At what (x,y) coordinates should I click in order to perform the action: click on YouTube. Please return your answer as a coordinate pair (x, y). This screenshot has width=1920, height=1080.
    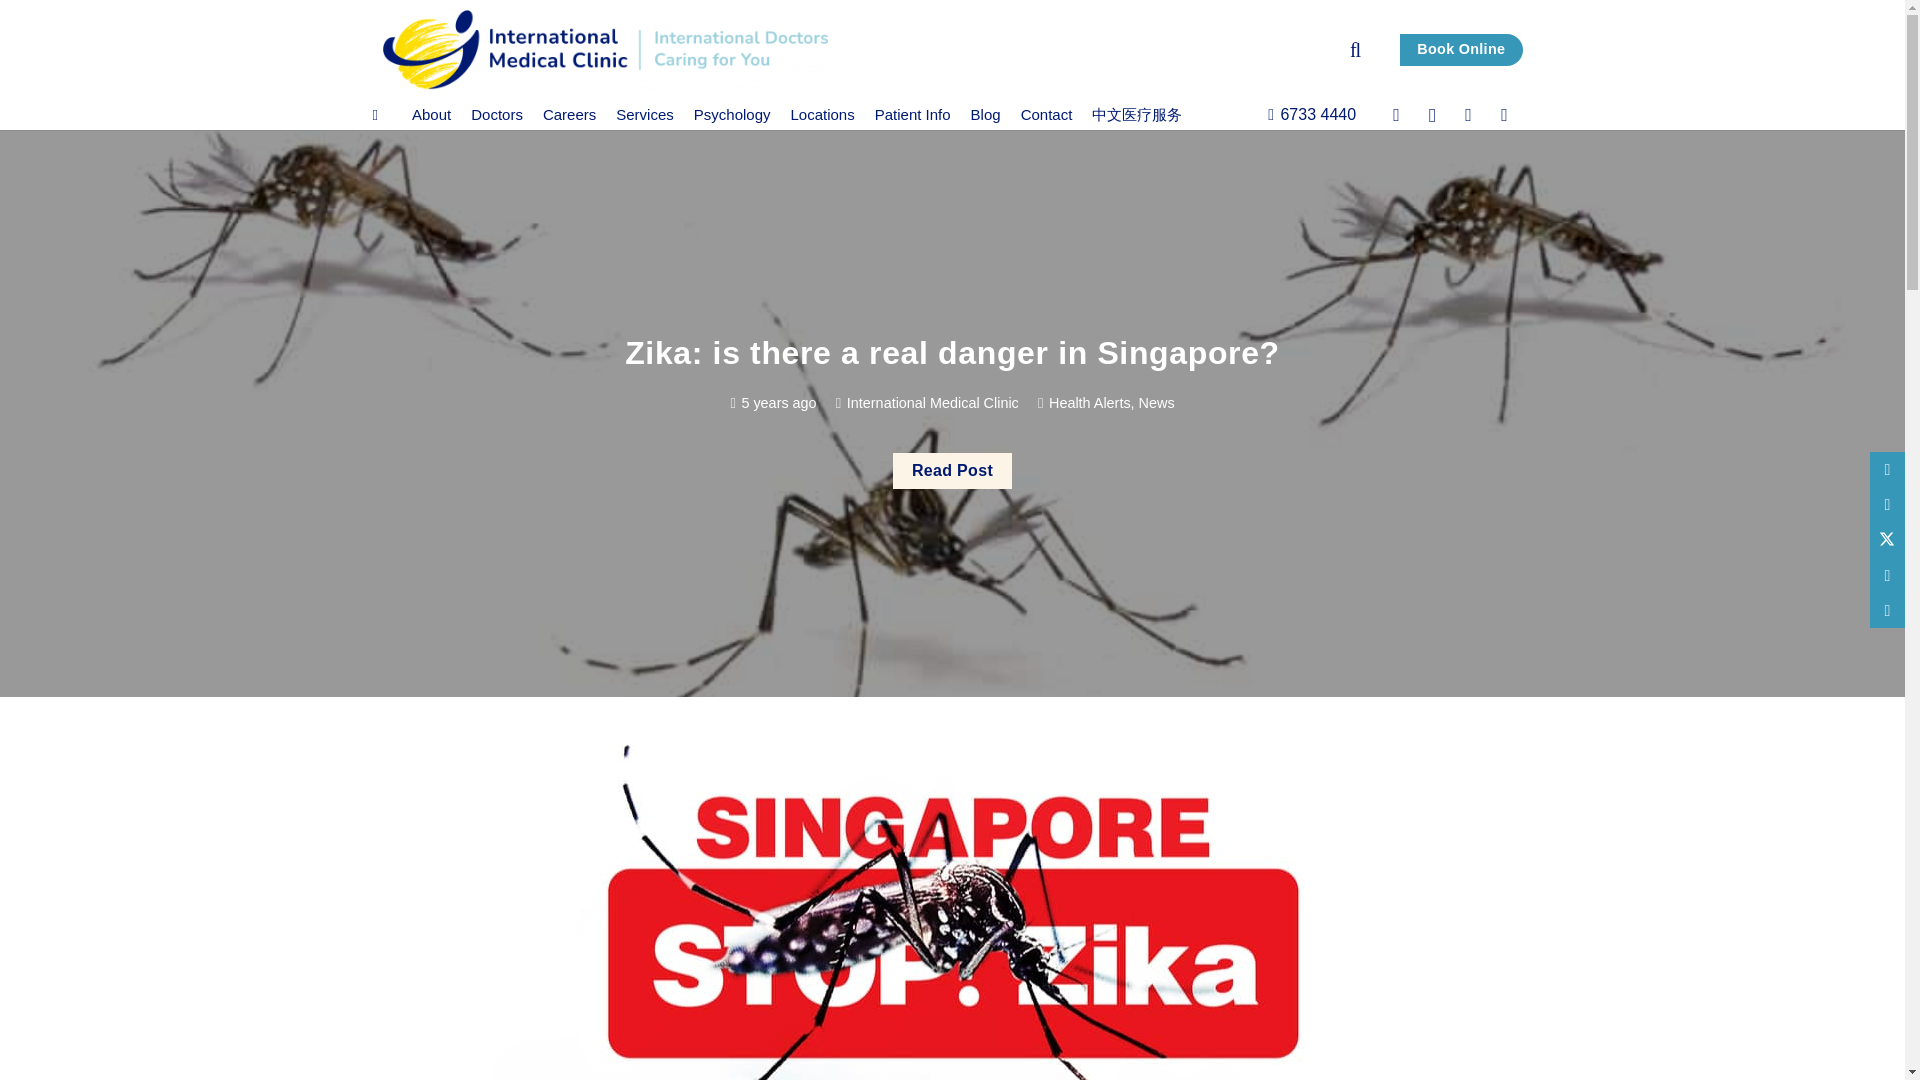
    Looking at the image, I should click on (1504, 114).